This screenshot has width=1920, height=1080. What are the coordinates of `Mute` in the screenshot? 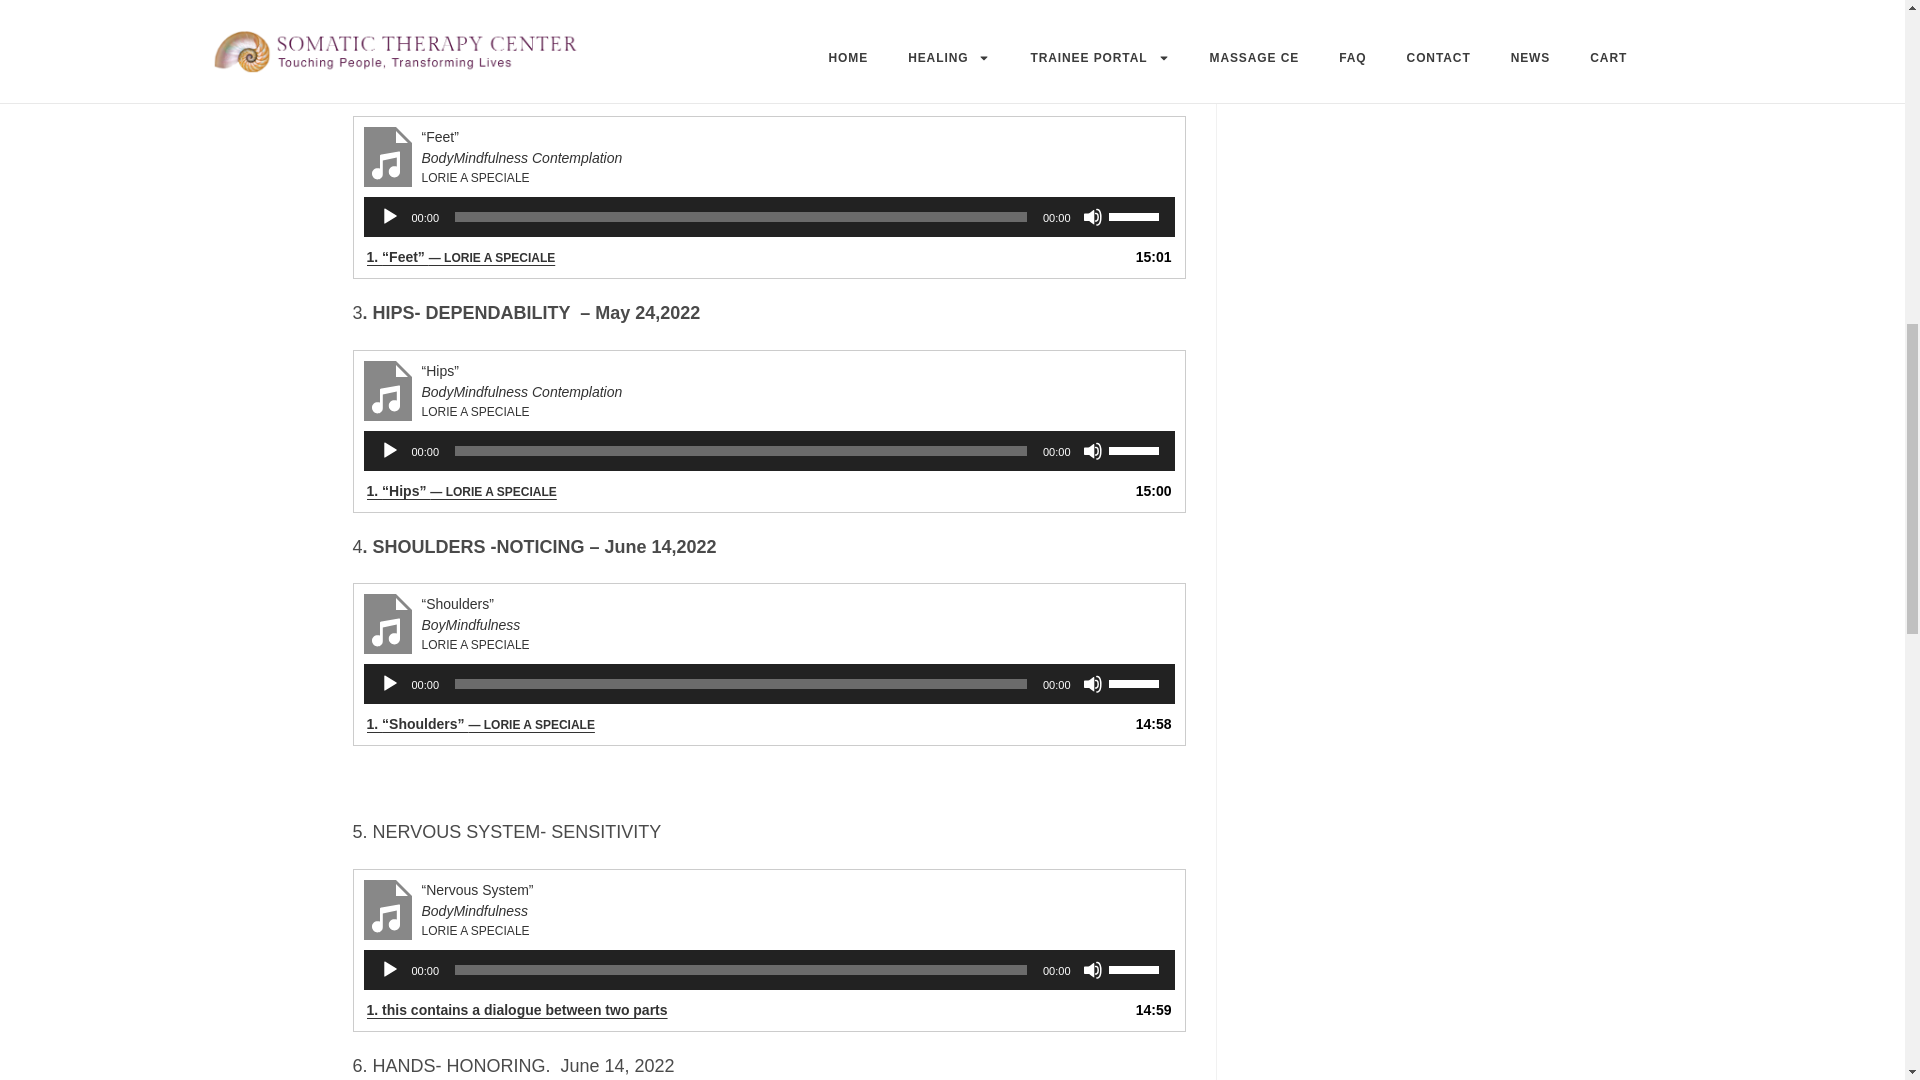 It's located at (1092, 970).